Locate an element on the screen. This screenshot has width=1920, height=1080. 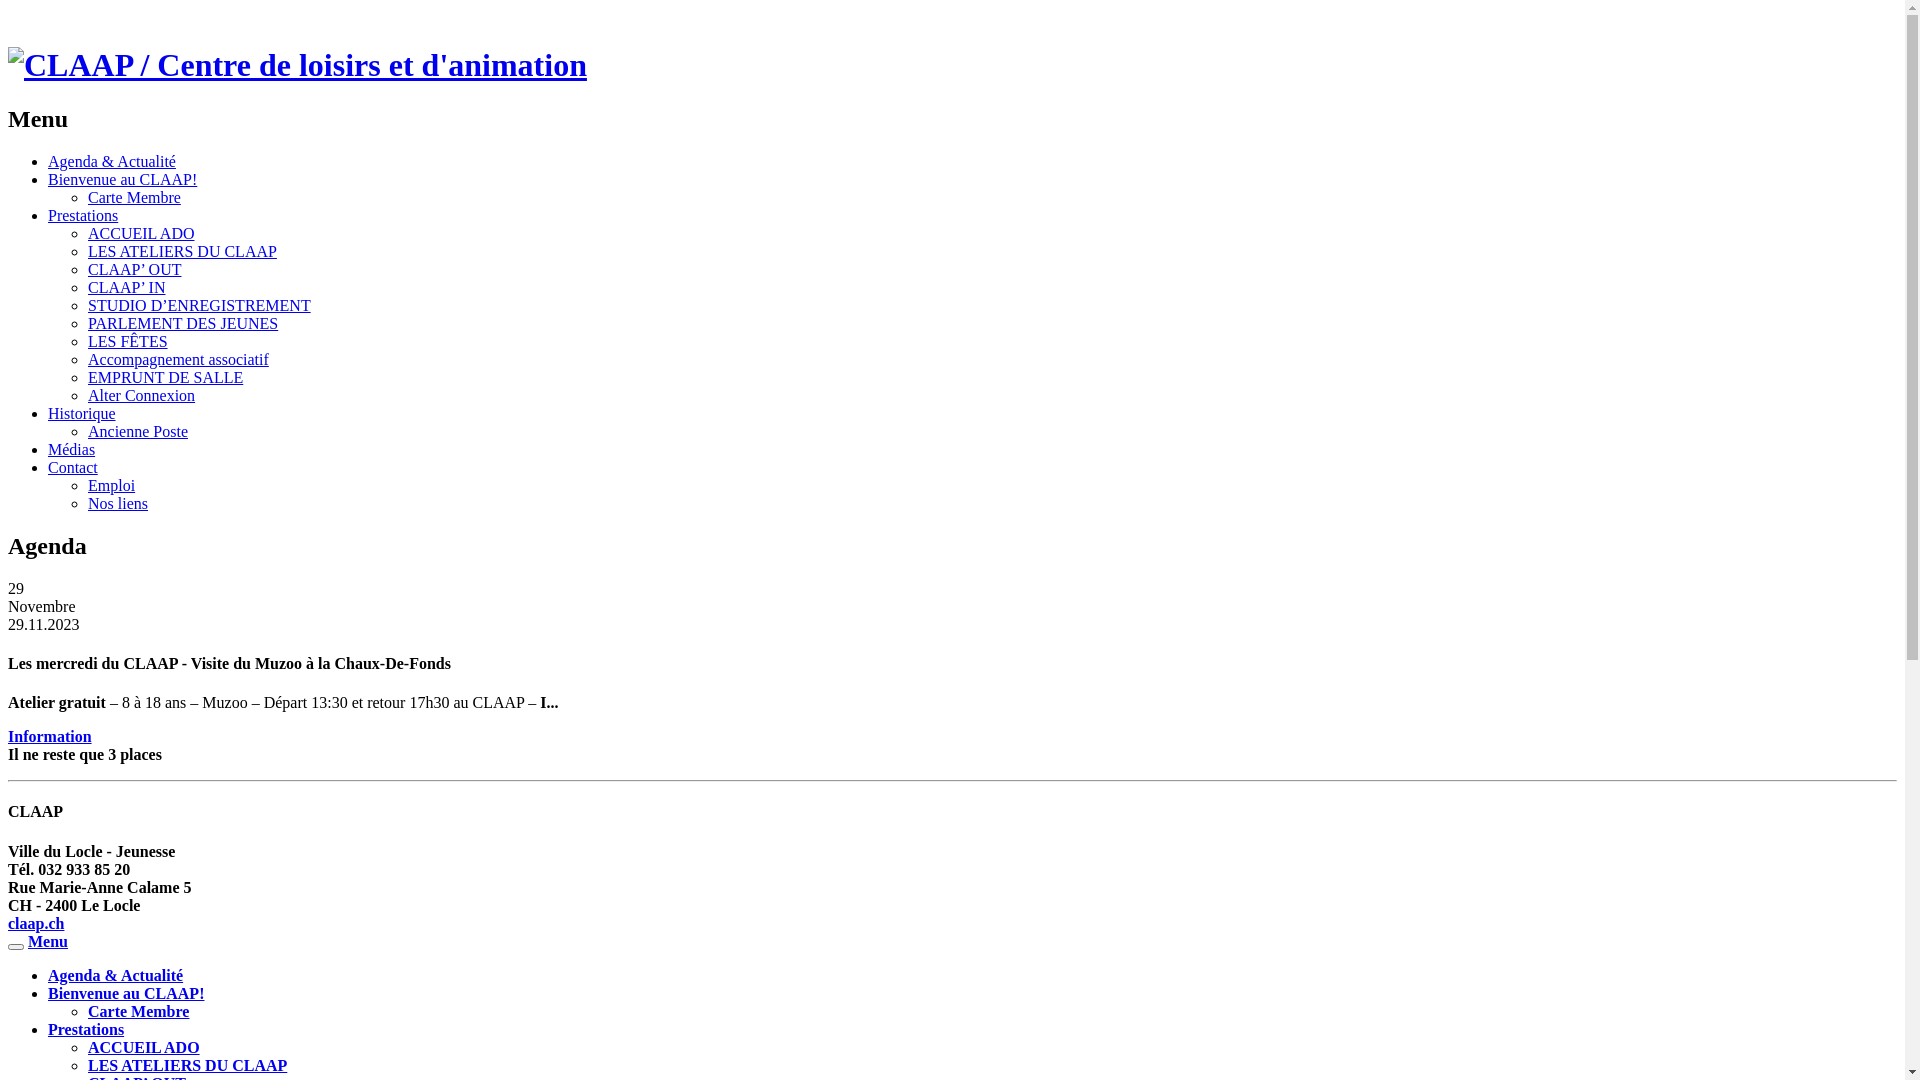
Ancienne Poste is located at coordinates (138, 432).